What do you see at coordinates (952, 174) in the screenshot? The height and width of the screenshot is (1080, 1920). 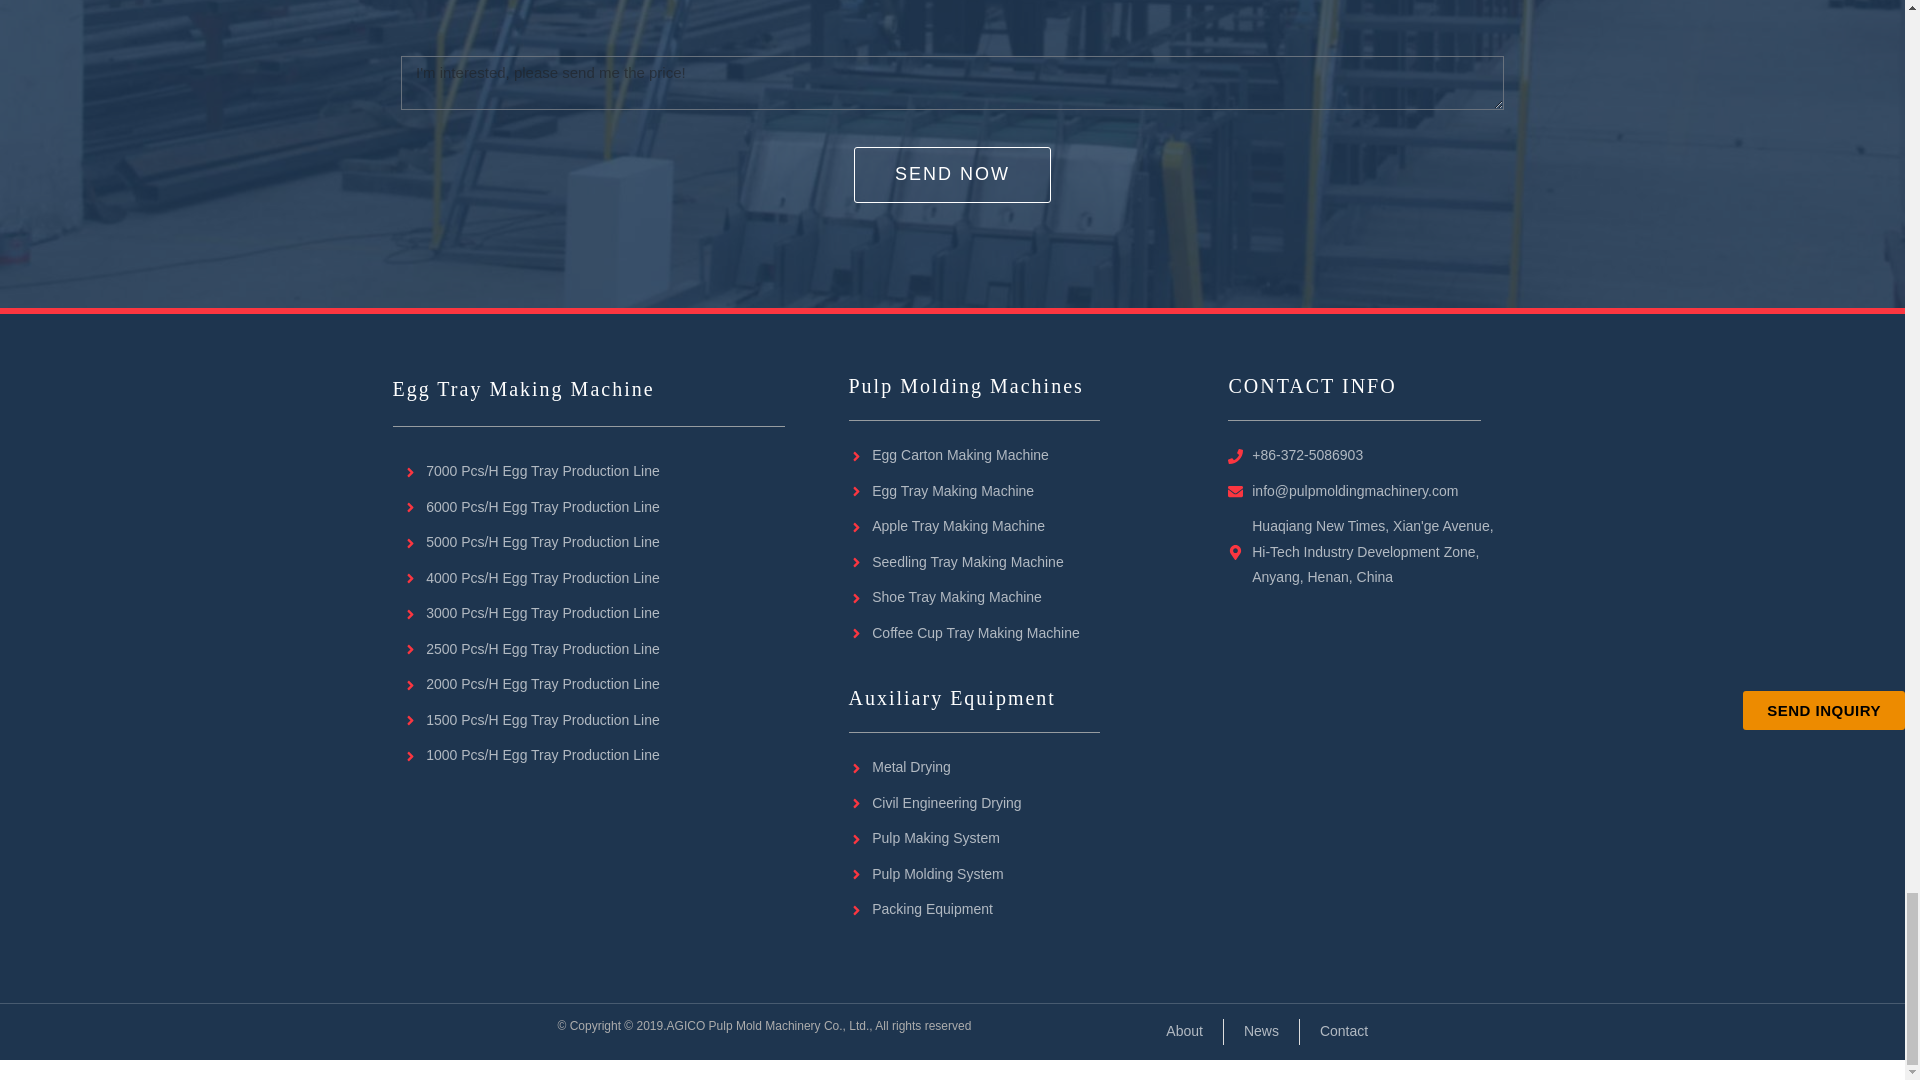 I see `Send Now` at bounding box center [952, 174].